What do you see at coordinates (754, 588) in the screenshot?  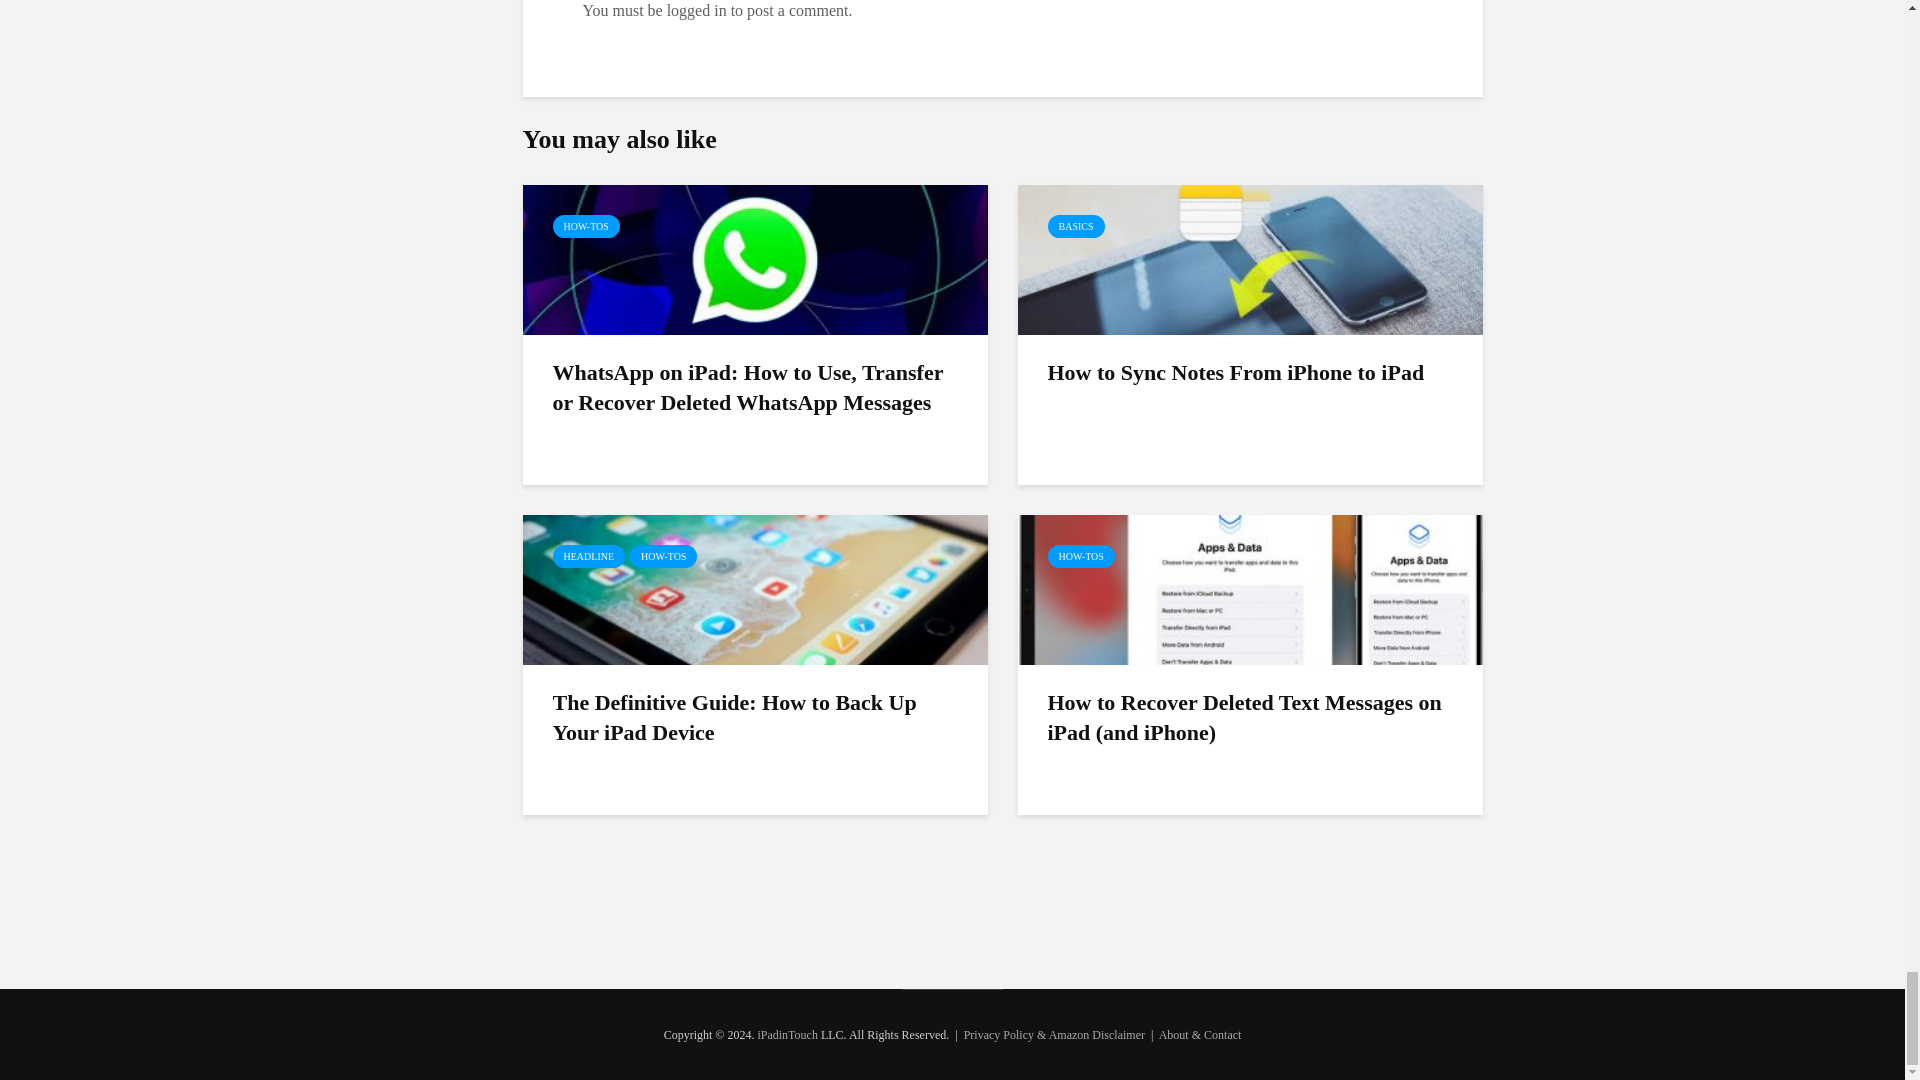 I see `The Definitive Guide: How to Back Up Your iPad Device` at bounding box center [754, 588].